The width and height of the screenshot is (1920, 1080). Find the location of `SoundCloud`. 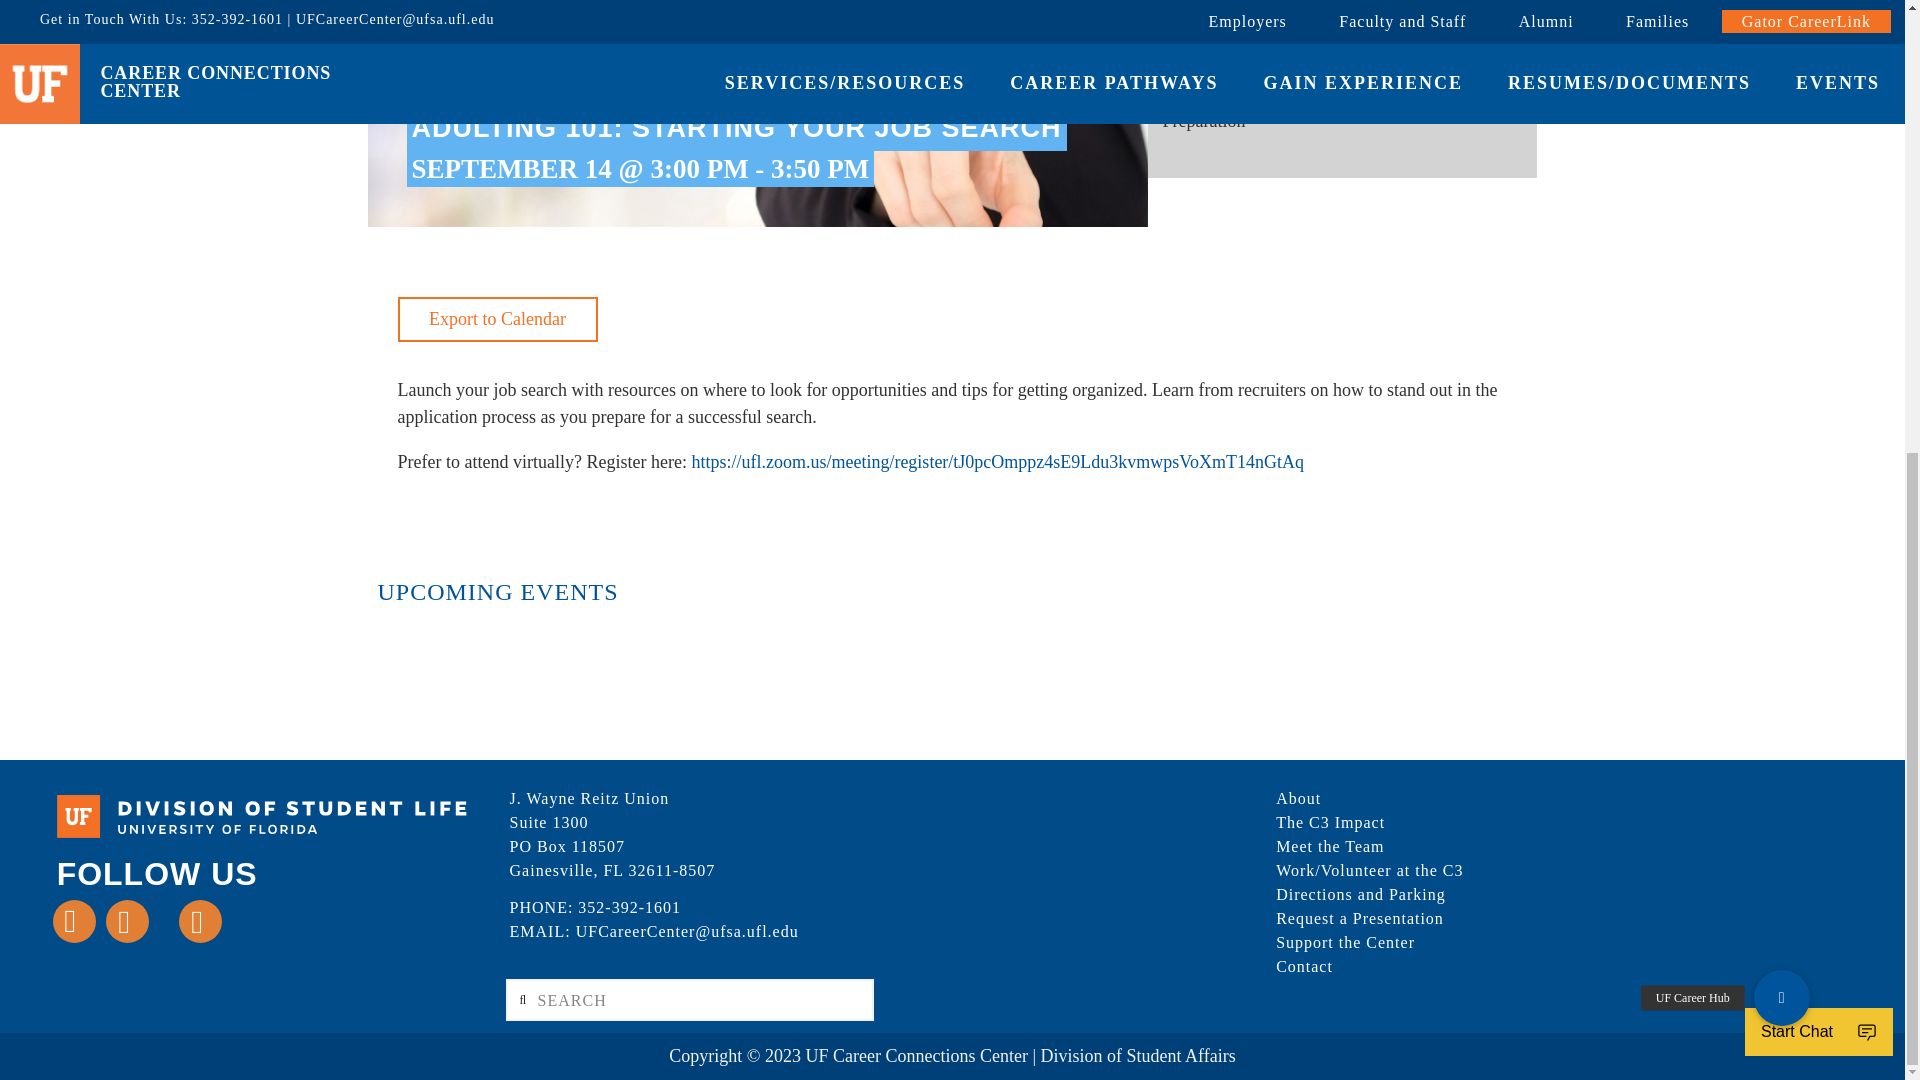

SoundCloud is located at coordinates (236, 926).